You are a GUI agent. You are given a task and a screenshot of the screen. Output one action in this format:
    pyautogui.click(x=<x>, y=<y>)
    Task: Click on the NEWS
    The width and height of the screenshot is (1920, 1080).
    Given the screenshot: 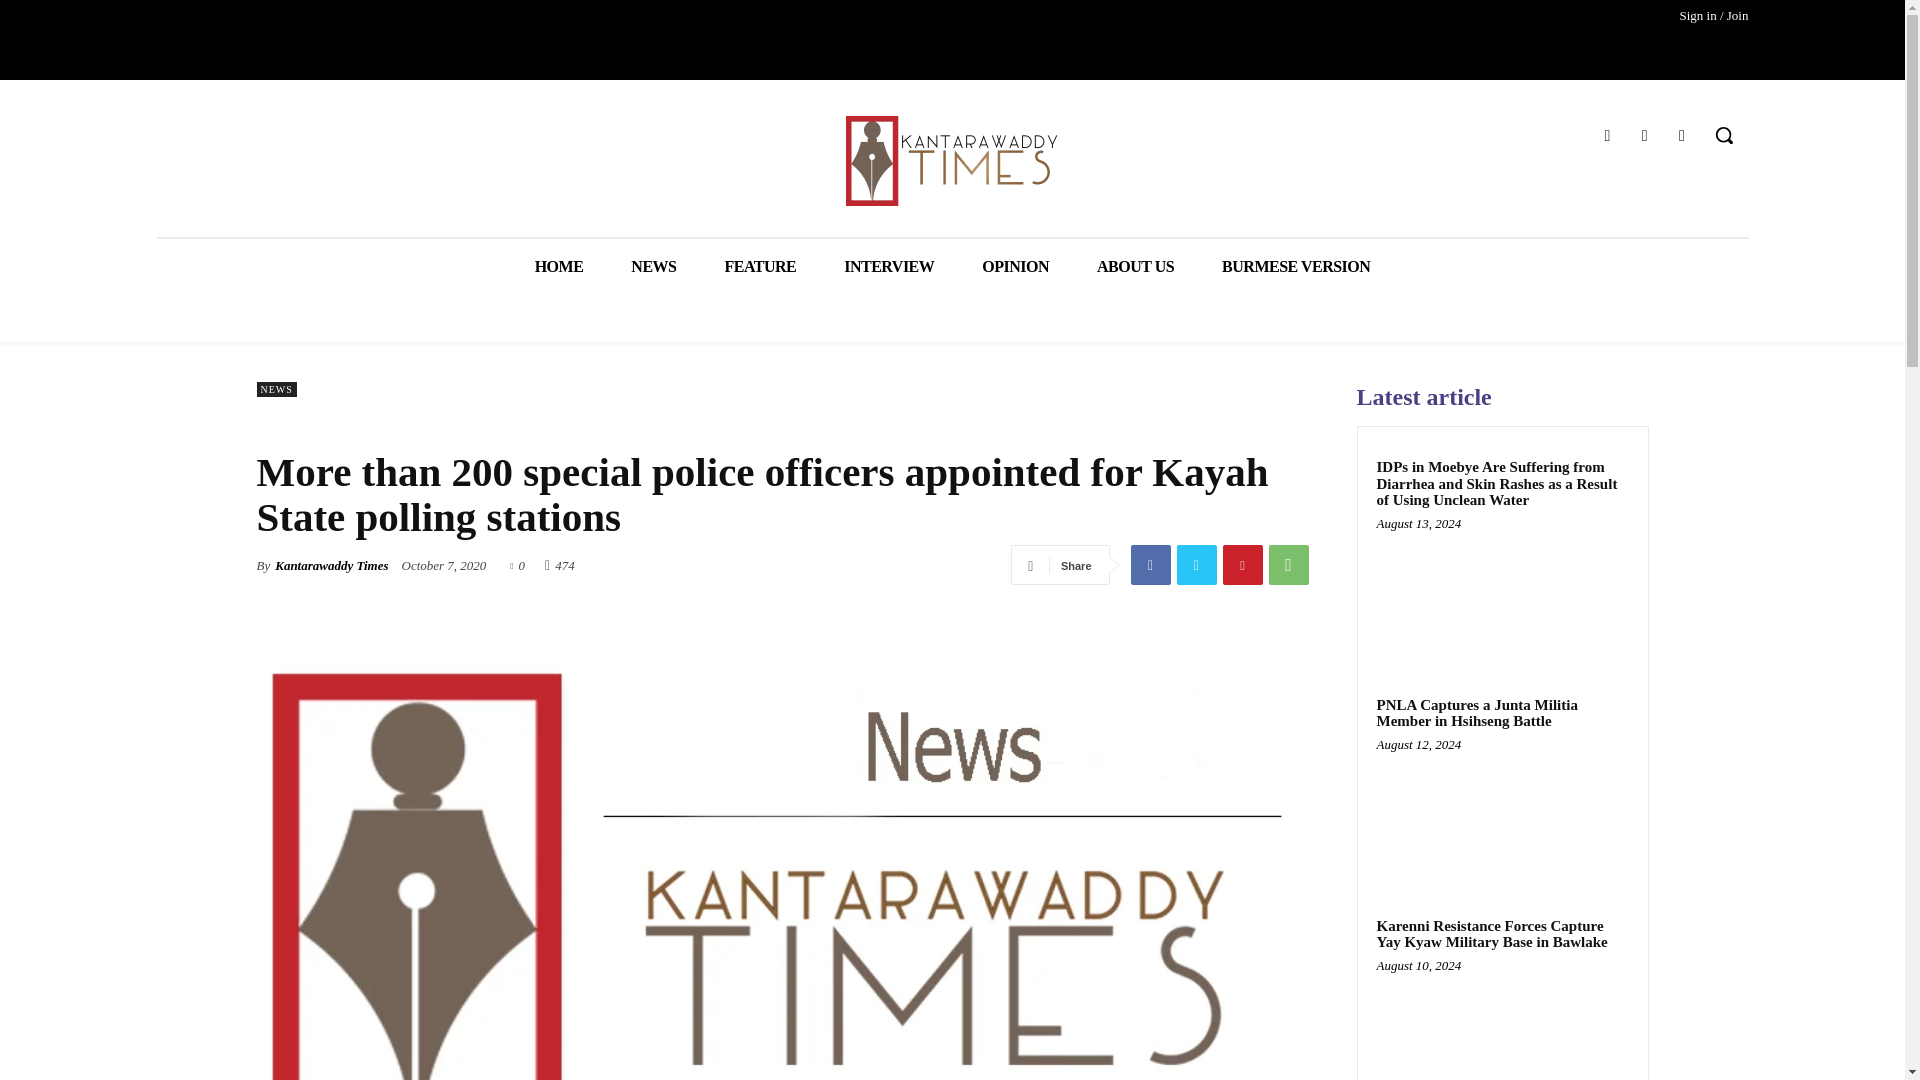 What is the action you would take?
    pyautogui.click(x=653, y=266)
    